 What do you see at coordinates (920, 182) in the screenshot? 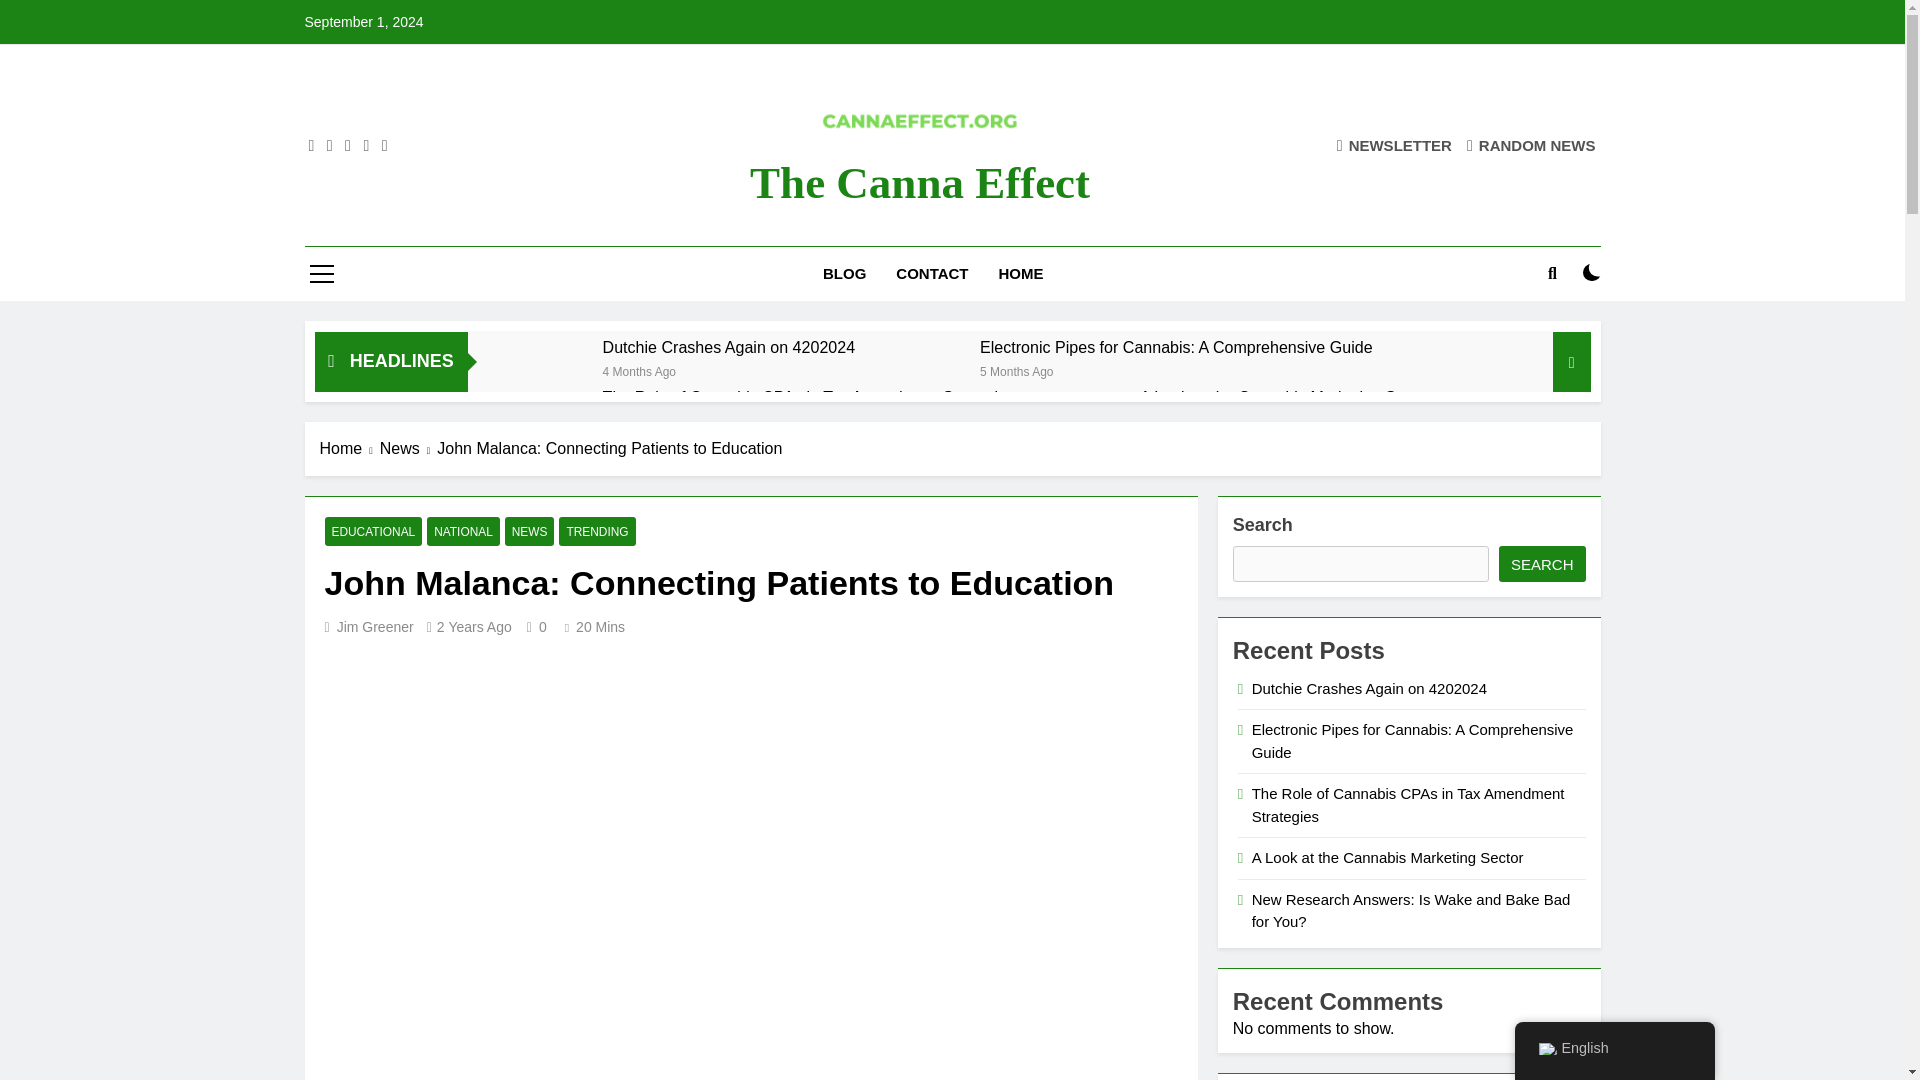
I see `The Canna Effect` at bounding box center [920, 182].